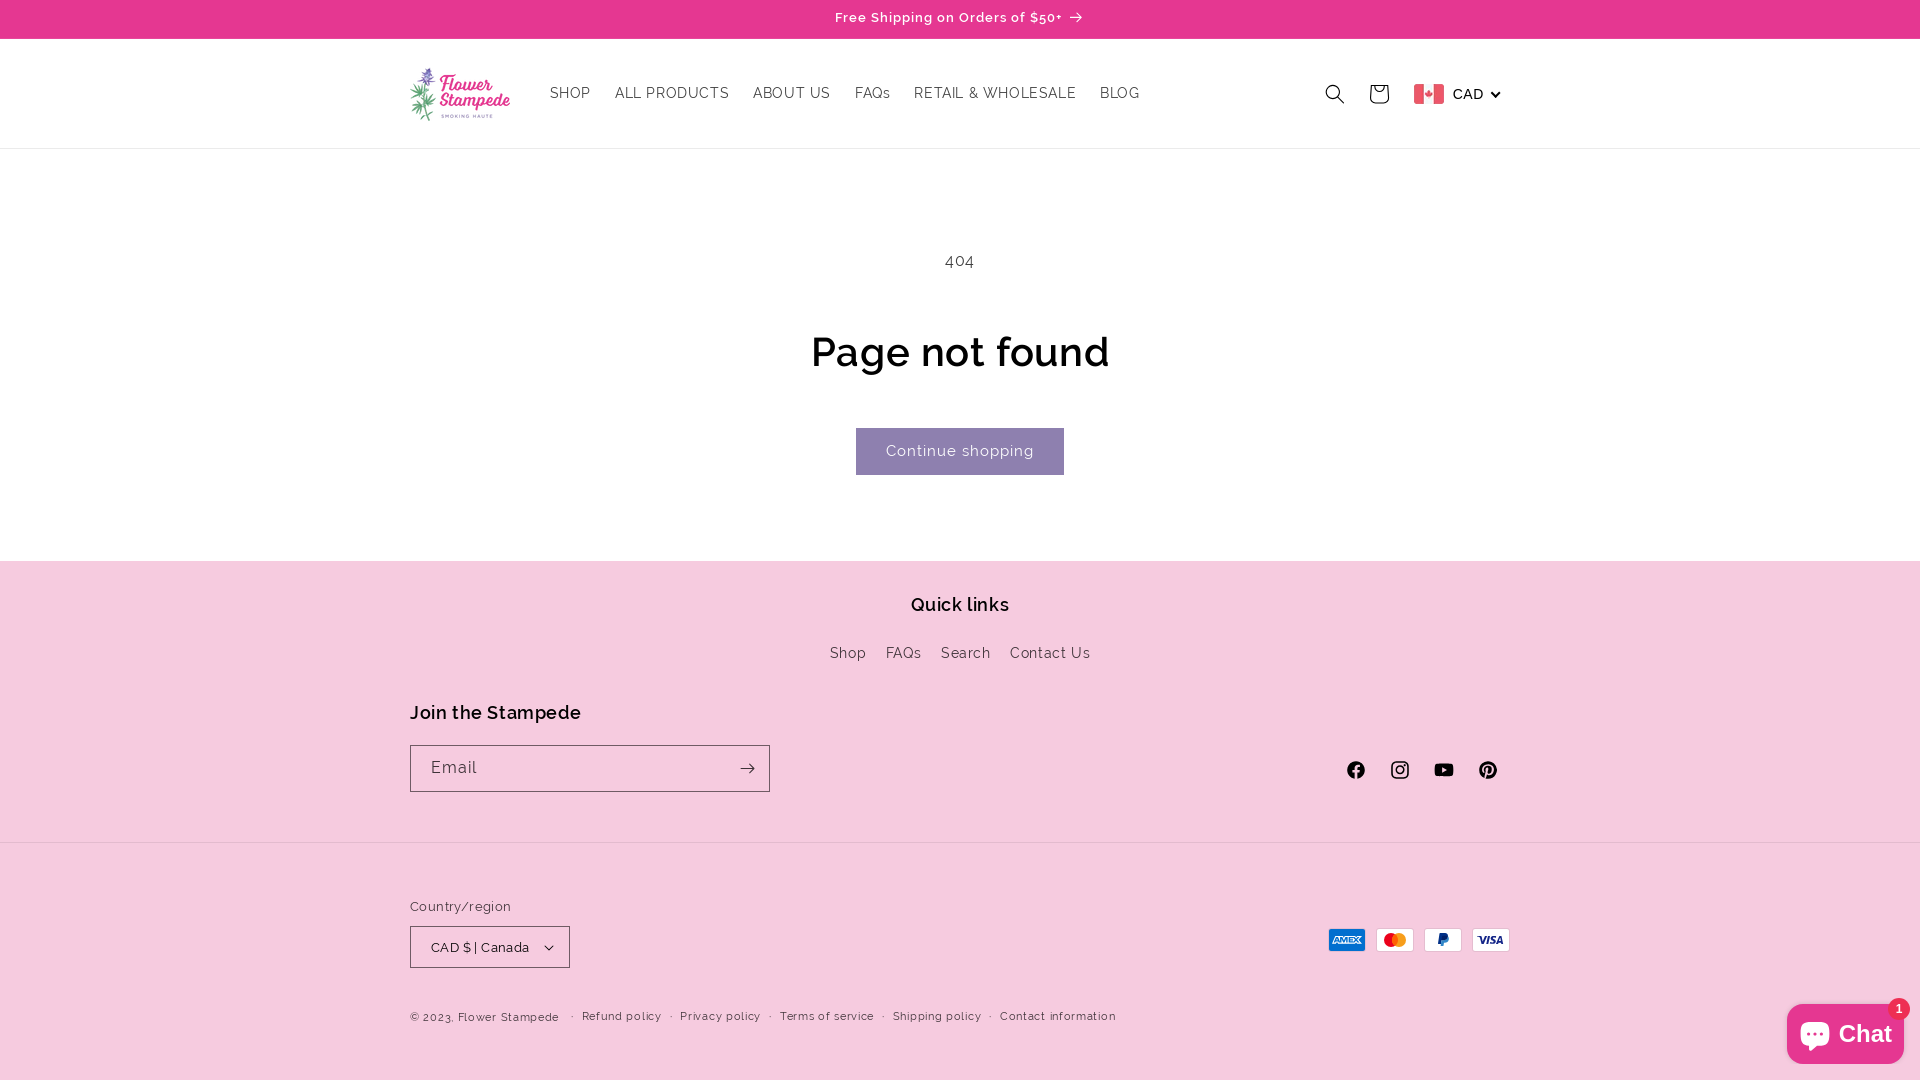 The image size is (1920, 1080). I want to click on Free Shipping on Orders of $50+, so click(960, 19).